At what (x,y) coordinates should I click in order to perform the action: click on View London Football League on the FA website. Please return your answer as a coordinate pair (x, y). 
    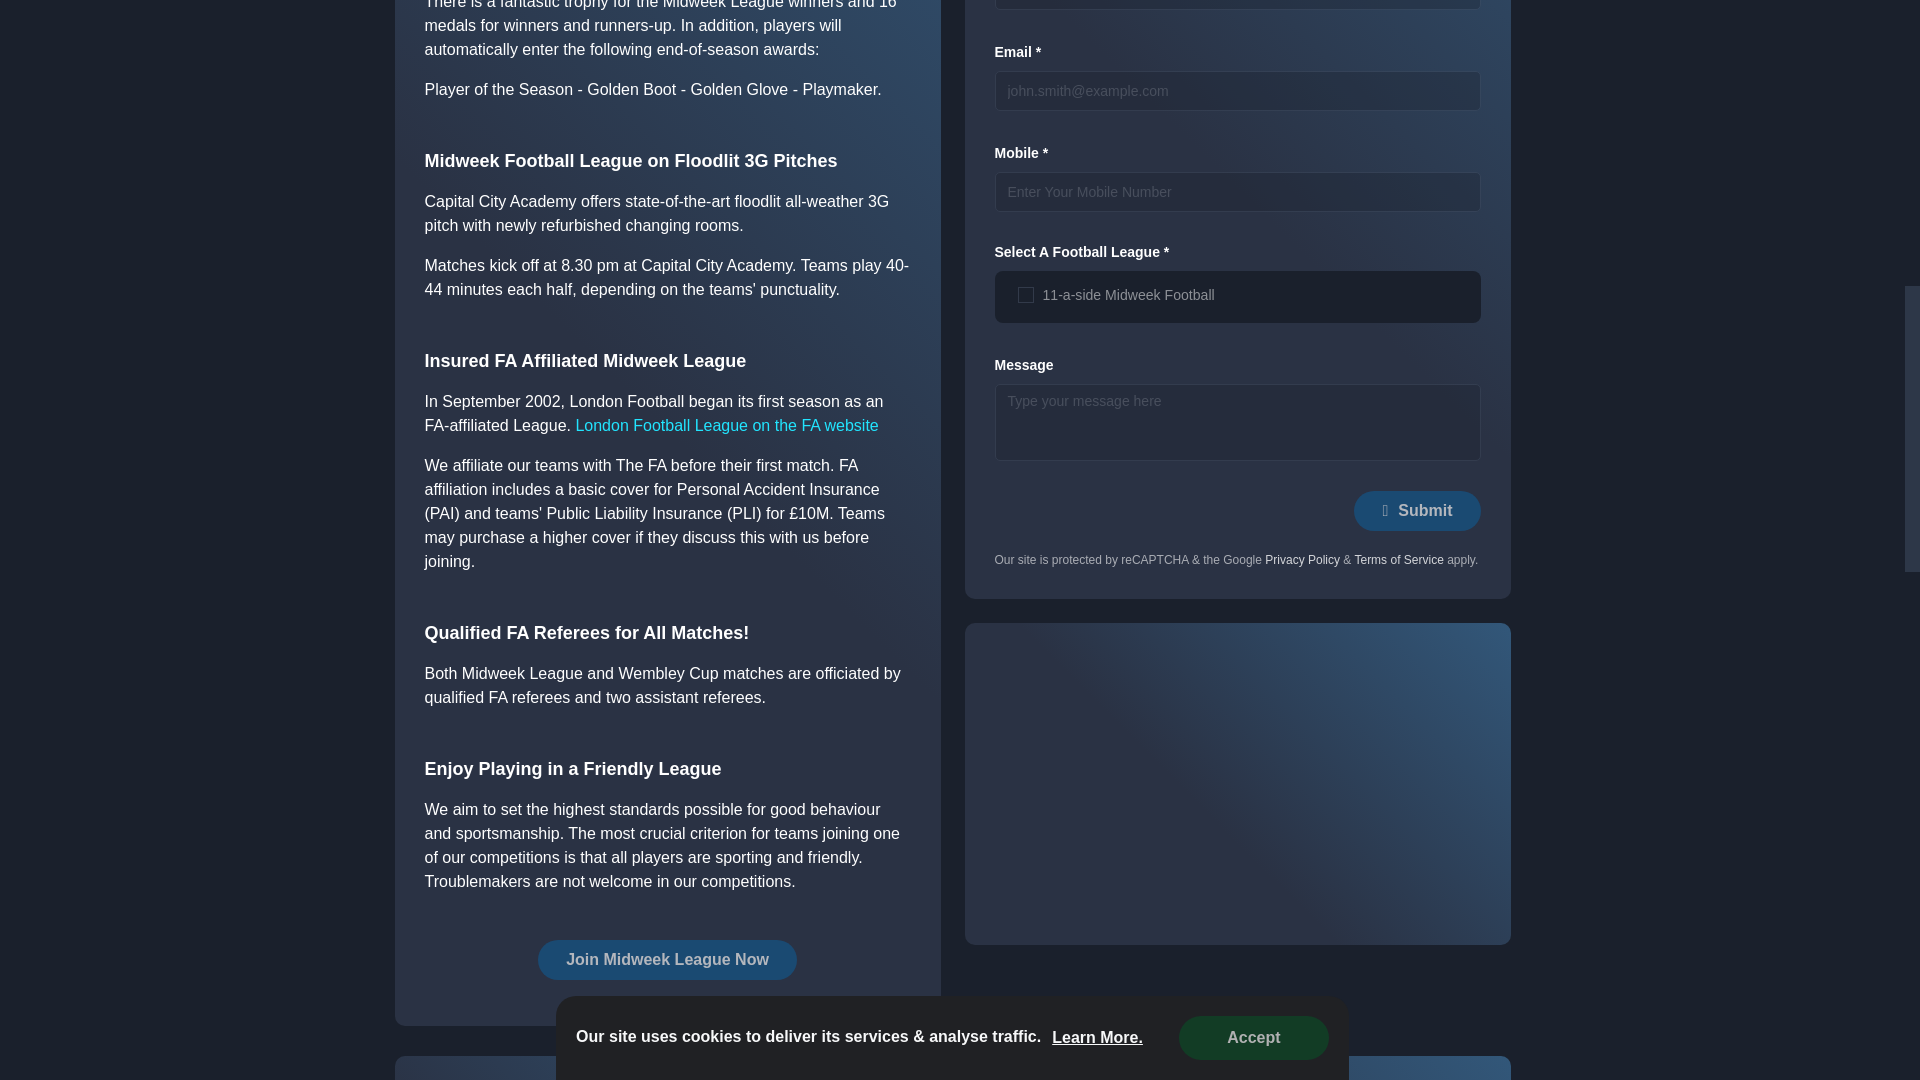
    Looking at the image, I should click on (726, 425).